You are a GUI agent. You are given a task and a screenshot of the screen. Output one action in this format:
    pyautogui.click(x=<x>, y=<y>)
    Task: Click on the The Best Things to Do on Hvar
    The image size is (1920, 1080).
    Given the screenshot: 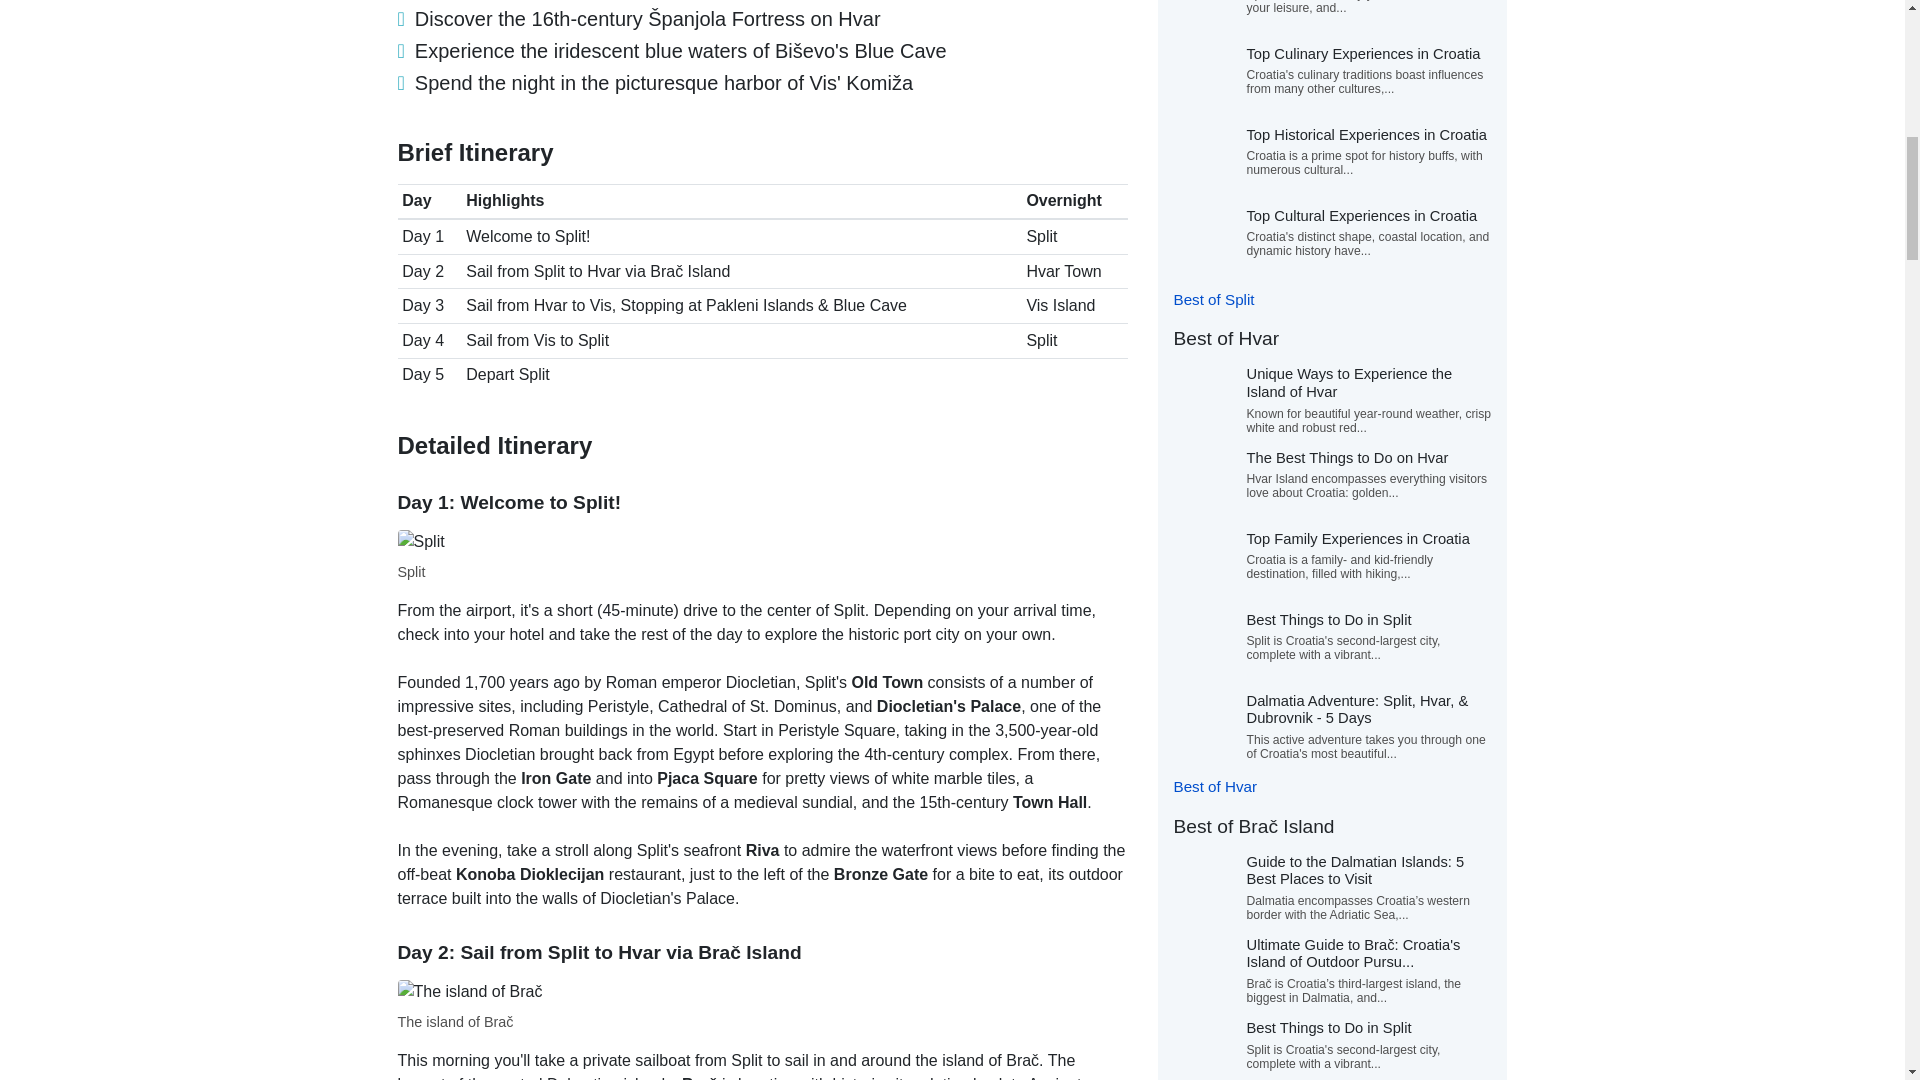 What is the action you would take?
    pyautogui.click(x=1346, y=458)
    